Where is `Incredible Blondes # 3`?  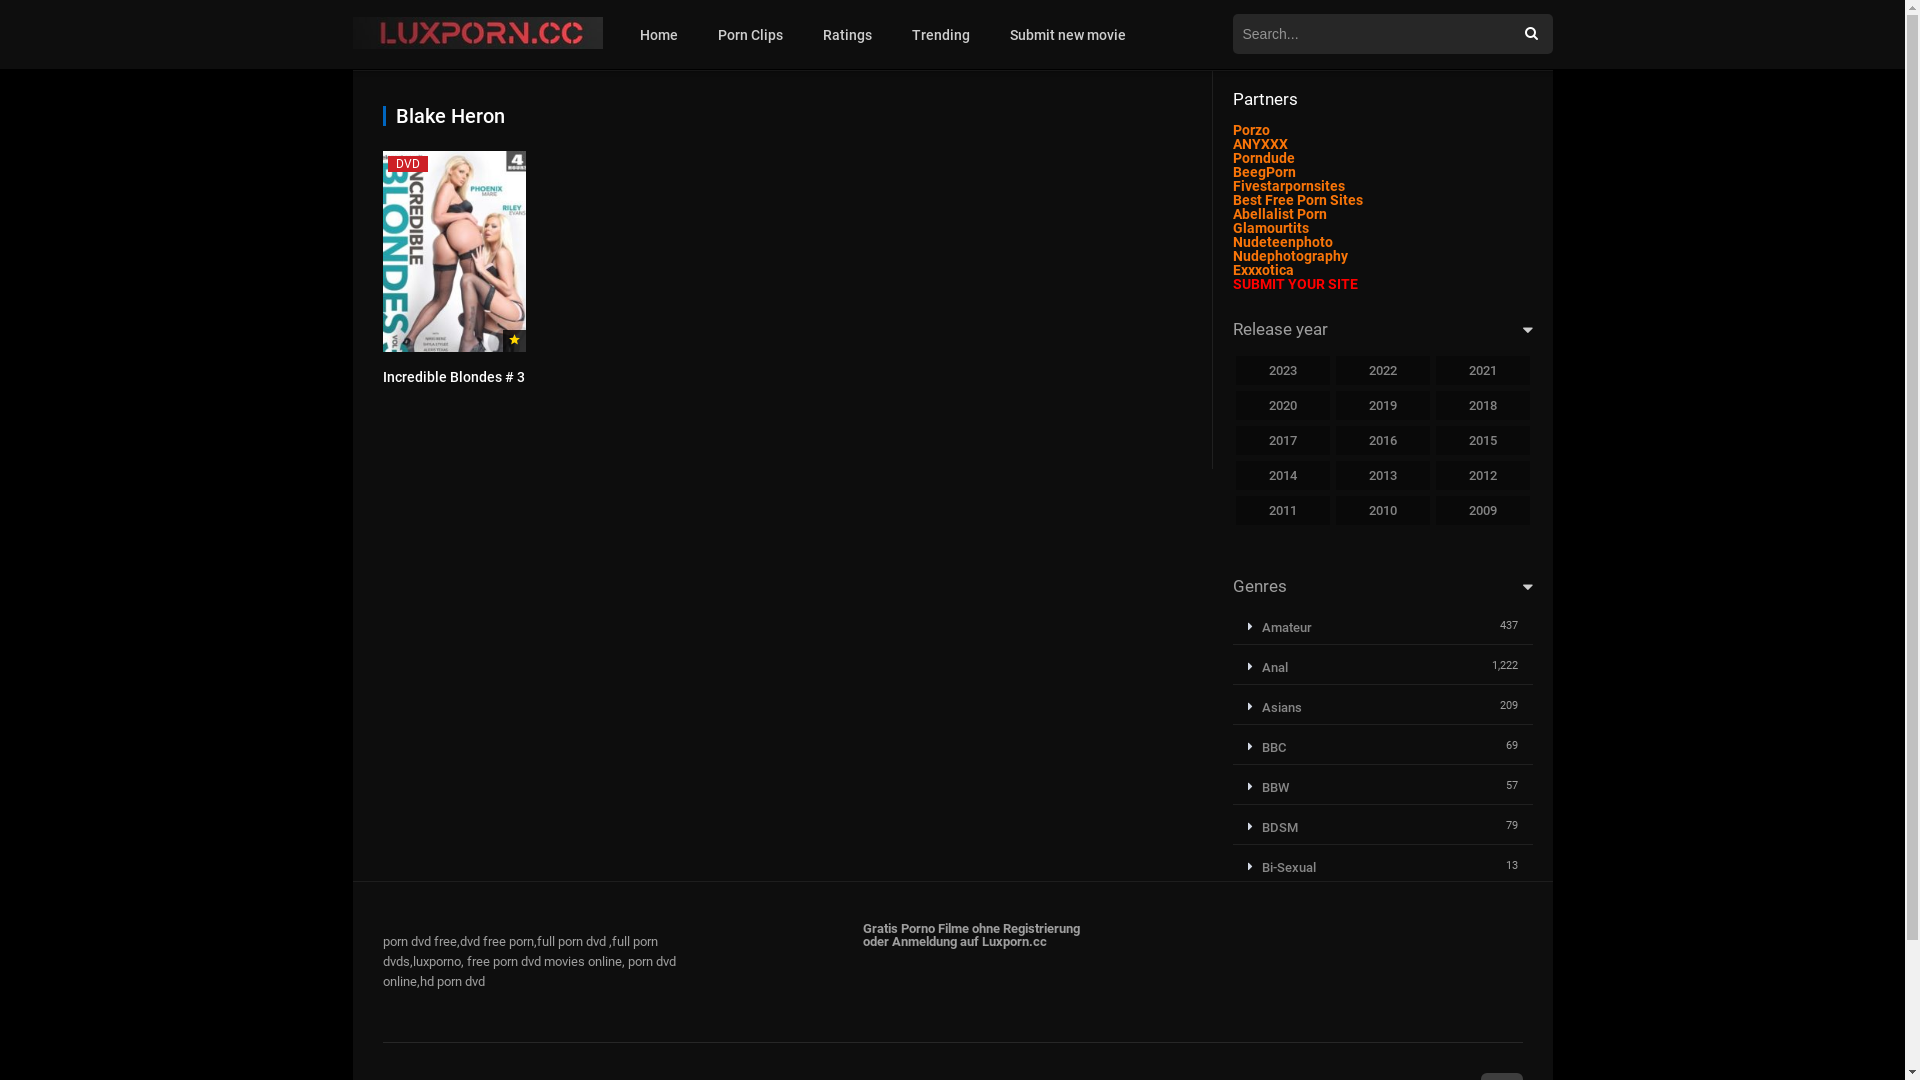
Incredible Blondes # 3 is located at coordinates (453, 376).